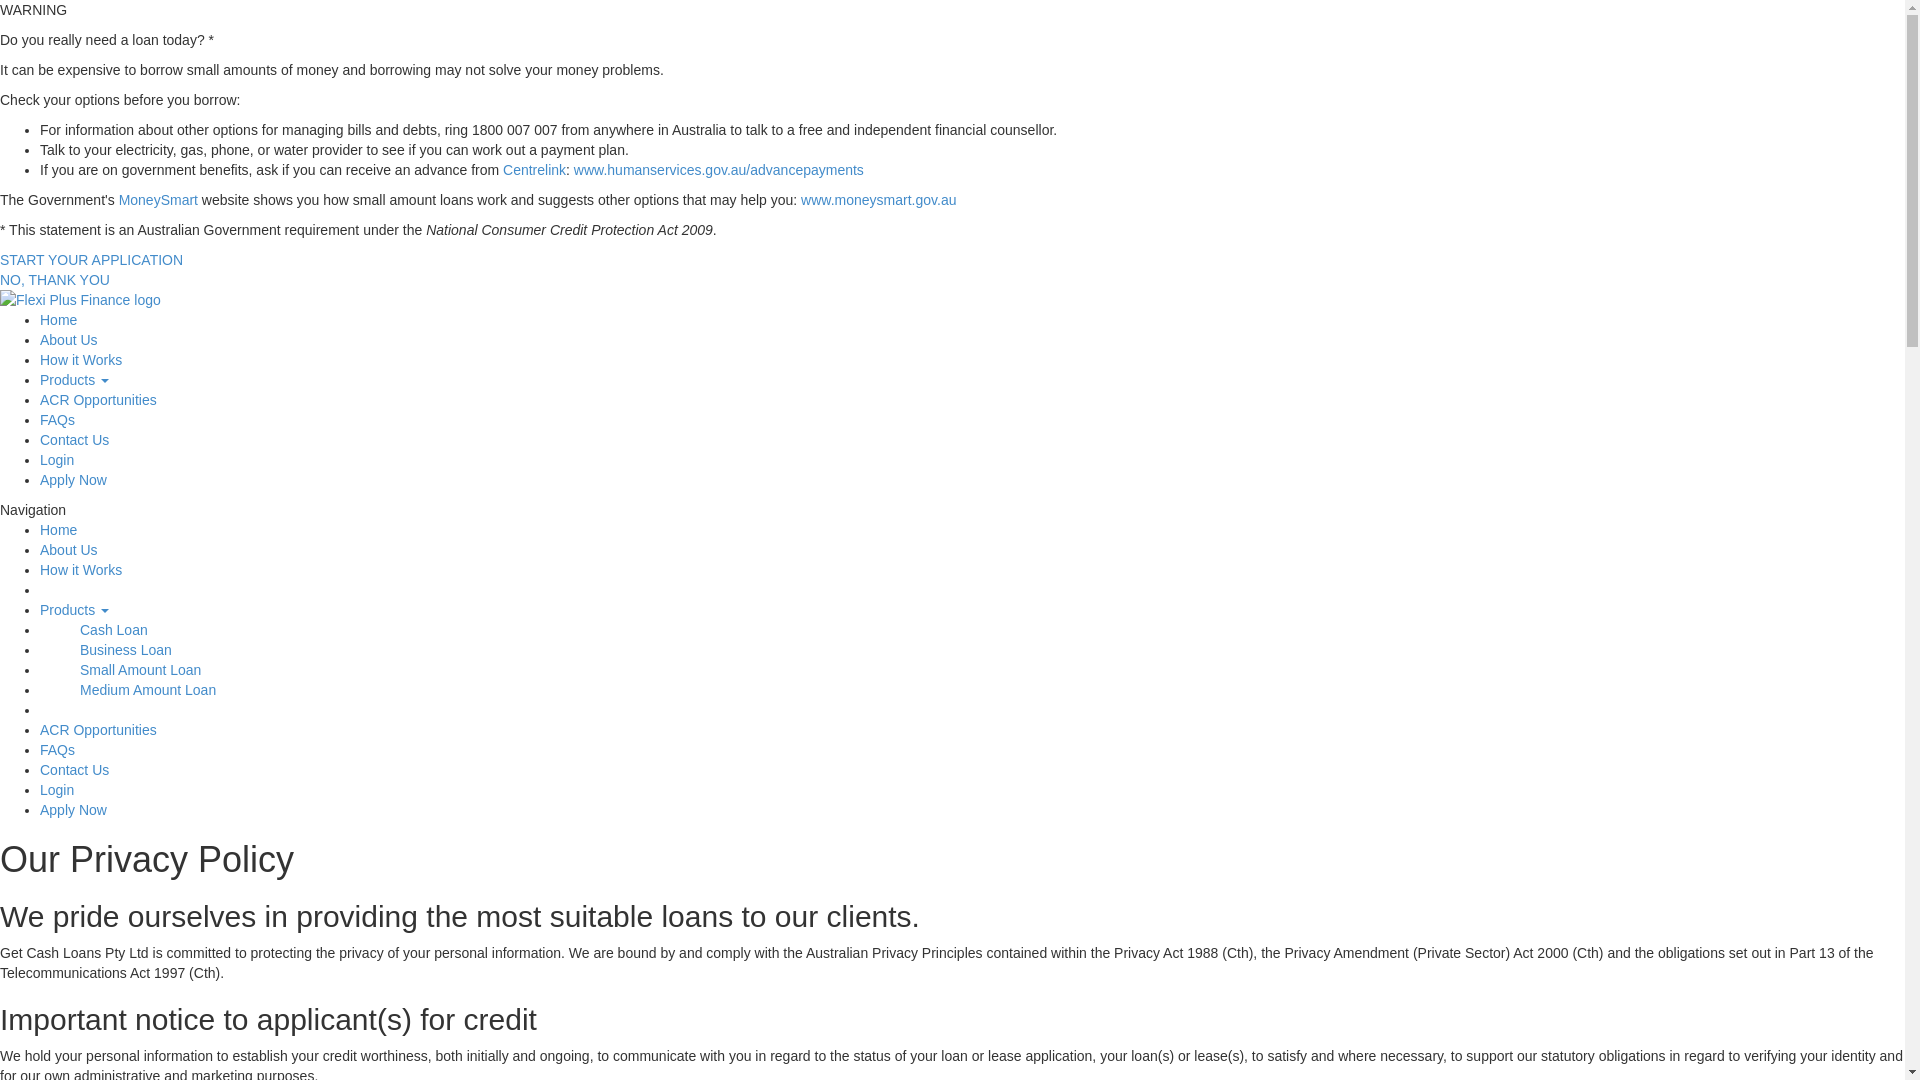 This screenshot has width=1920, height=1080. What do you see at coordinates (92, 260) in the screenshot?
I see `START YOUR APPLICATION` at bounding box center [92, 260].